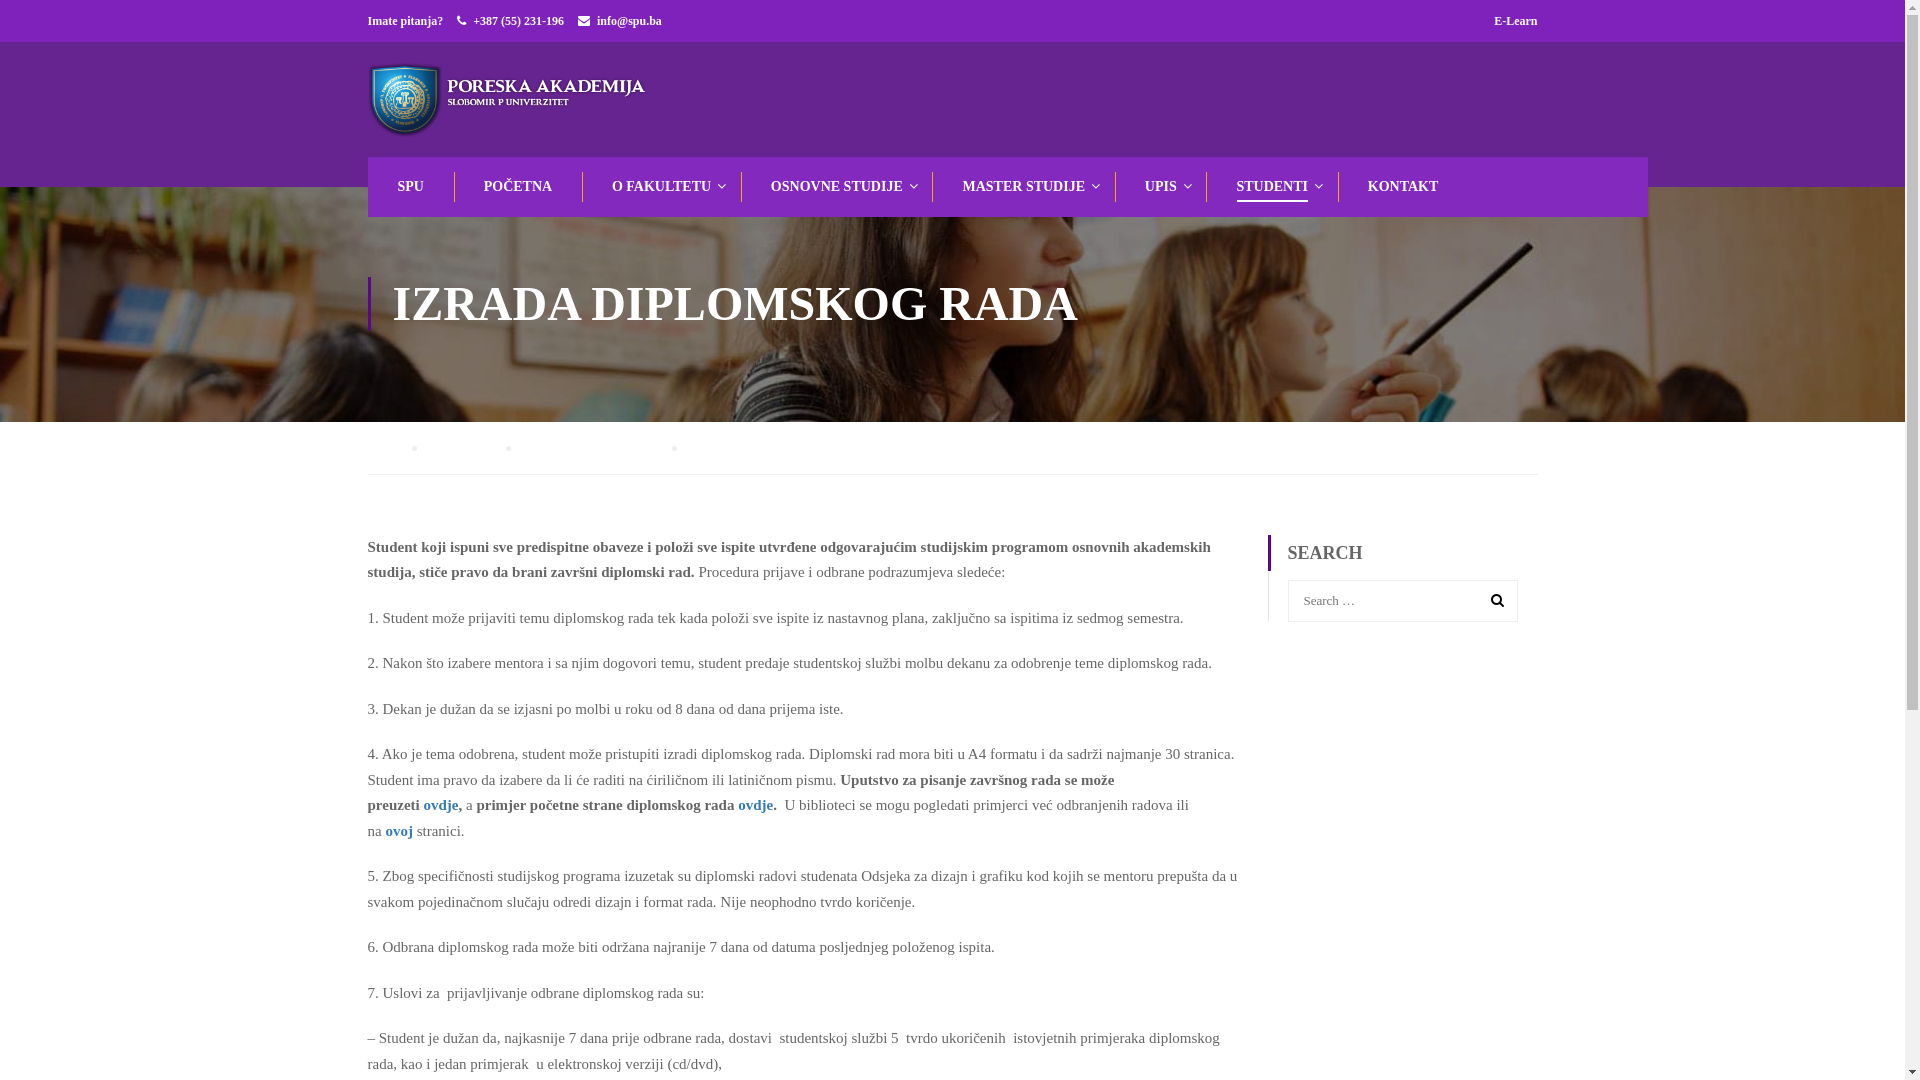 This screenshot has height=1080, width=1920. Describe the element at coordinates (392, 448) in the screenshot. I see `Home` at that location.